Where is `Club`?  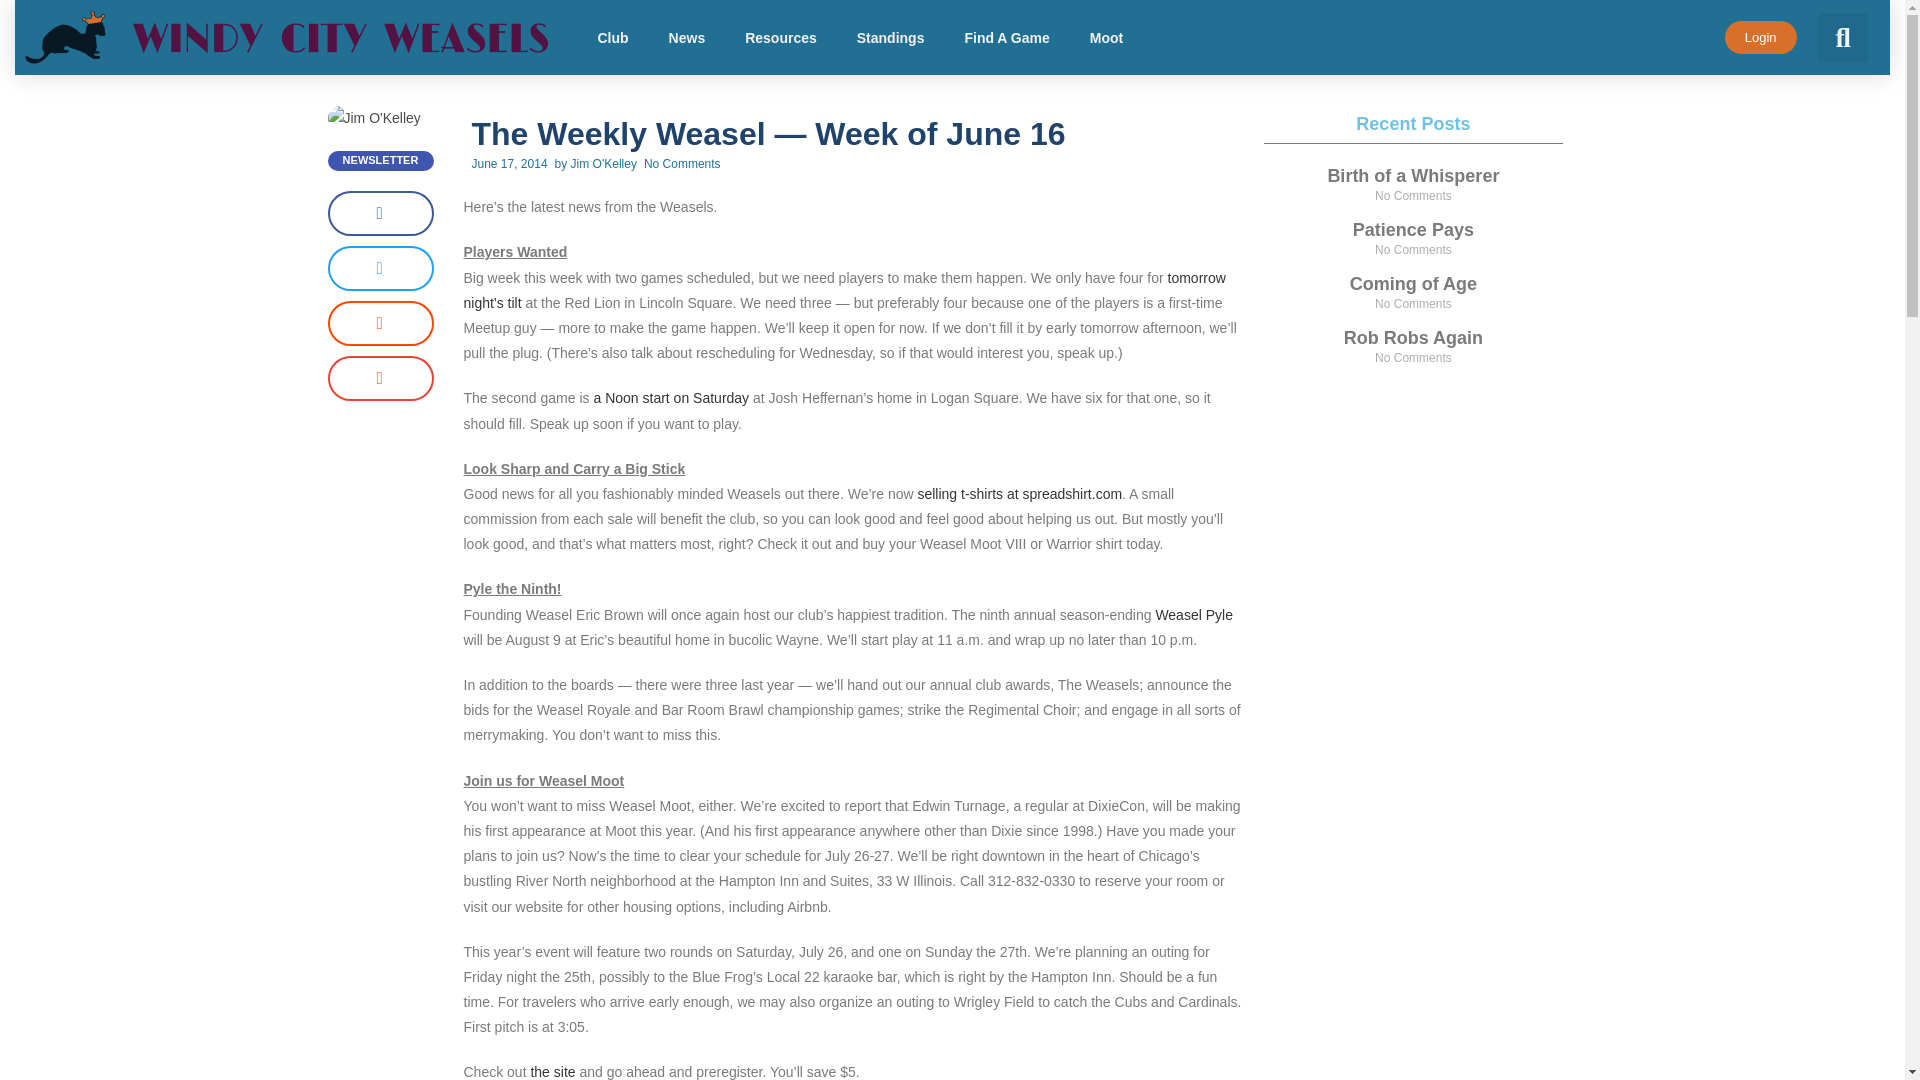 Club is located at coordinates (612, 38).